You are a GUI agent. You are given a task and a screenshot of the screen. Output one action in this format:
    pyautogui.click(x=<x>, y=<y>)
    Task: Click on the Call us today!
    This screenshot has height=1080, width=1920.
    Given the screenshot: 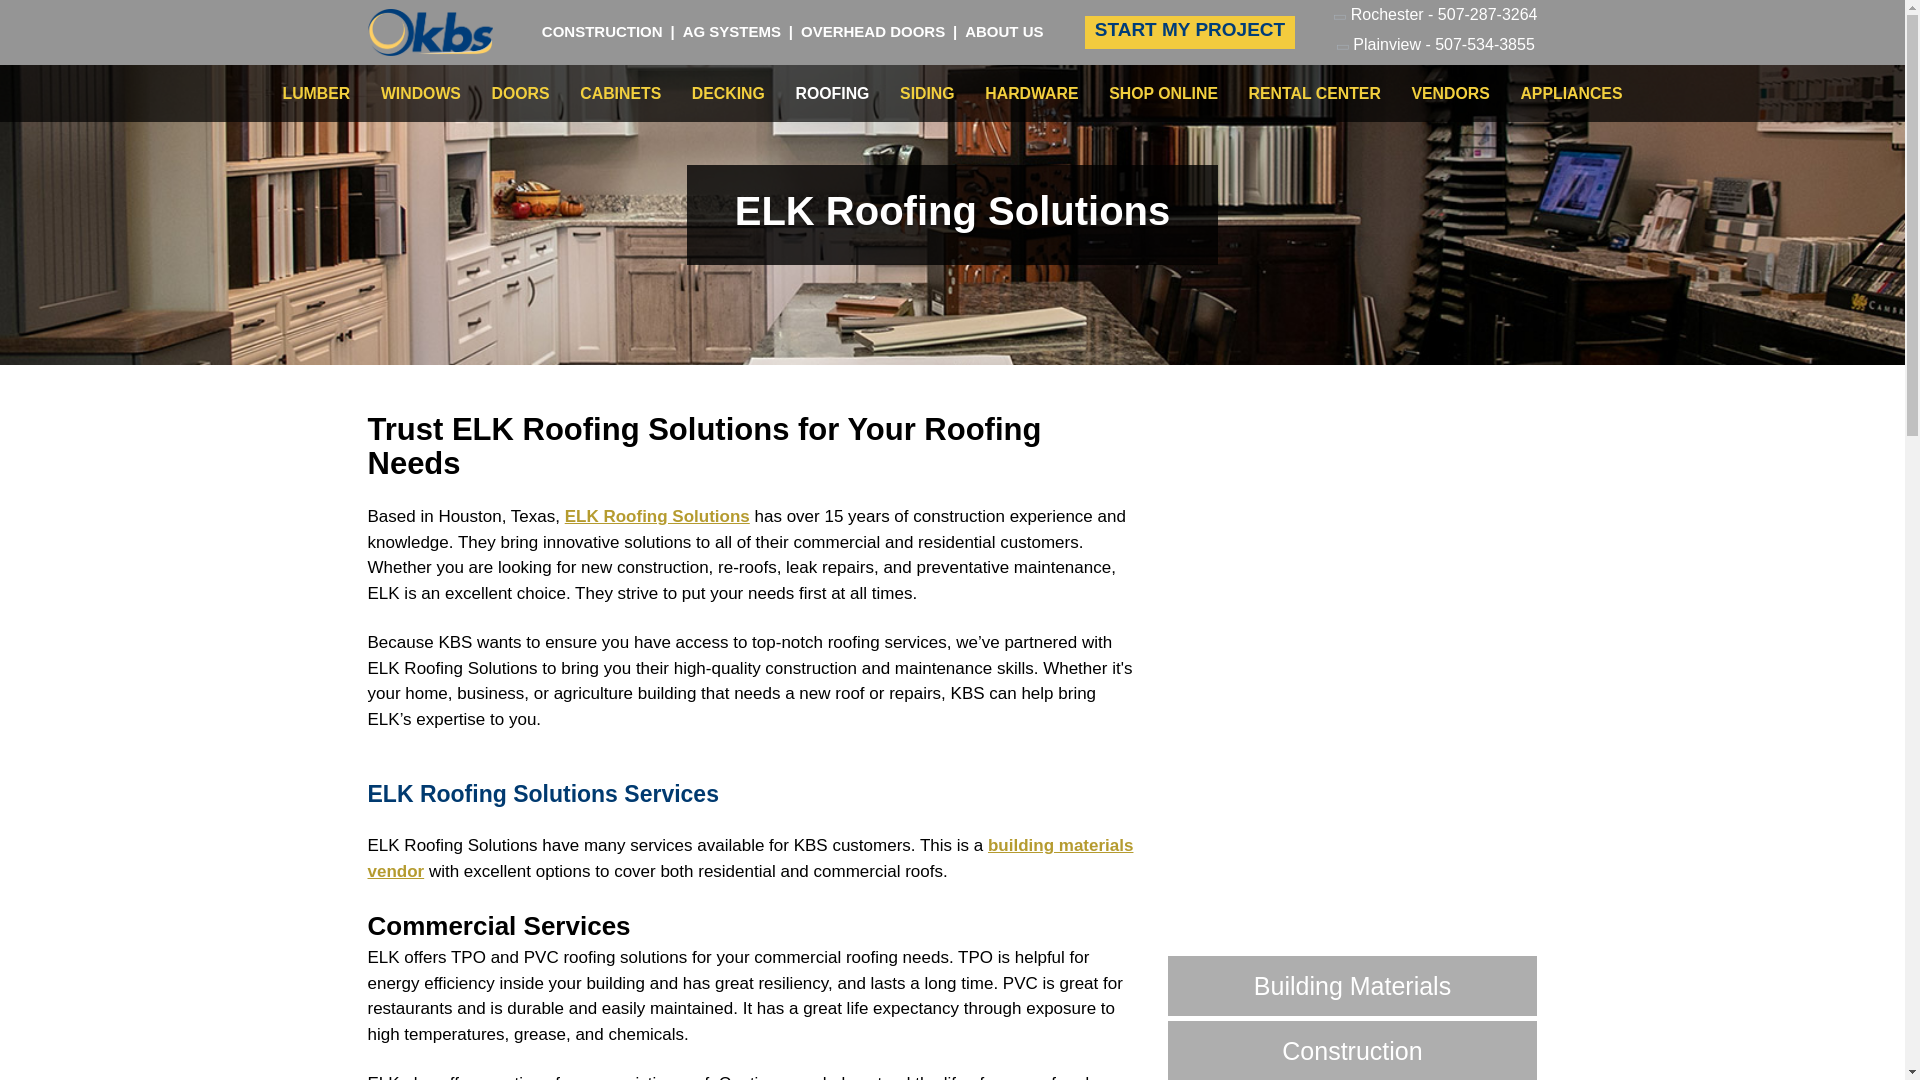 What is the action you would take?
    pyautogui.click(x=1436, y=17)
    